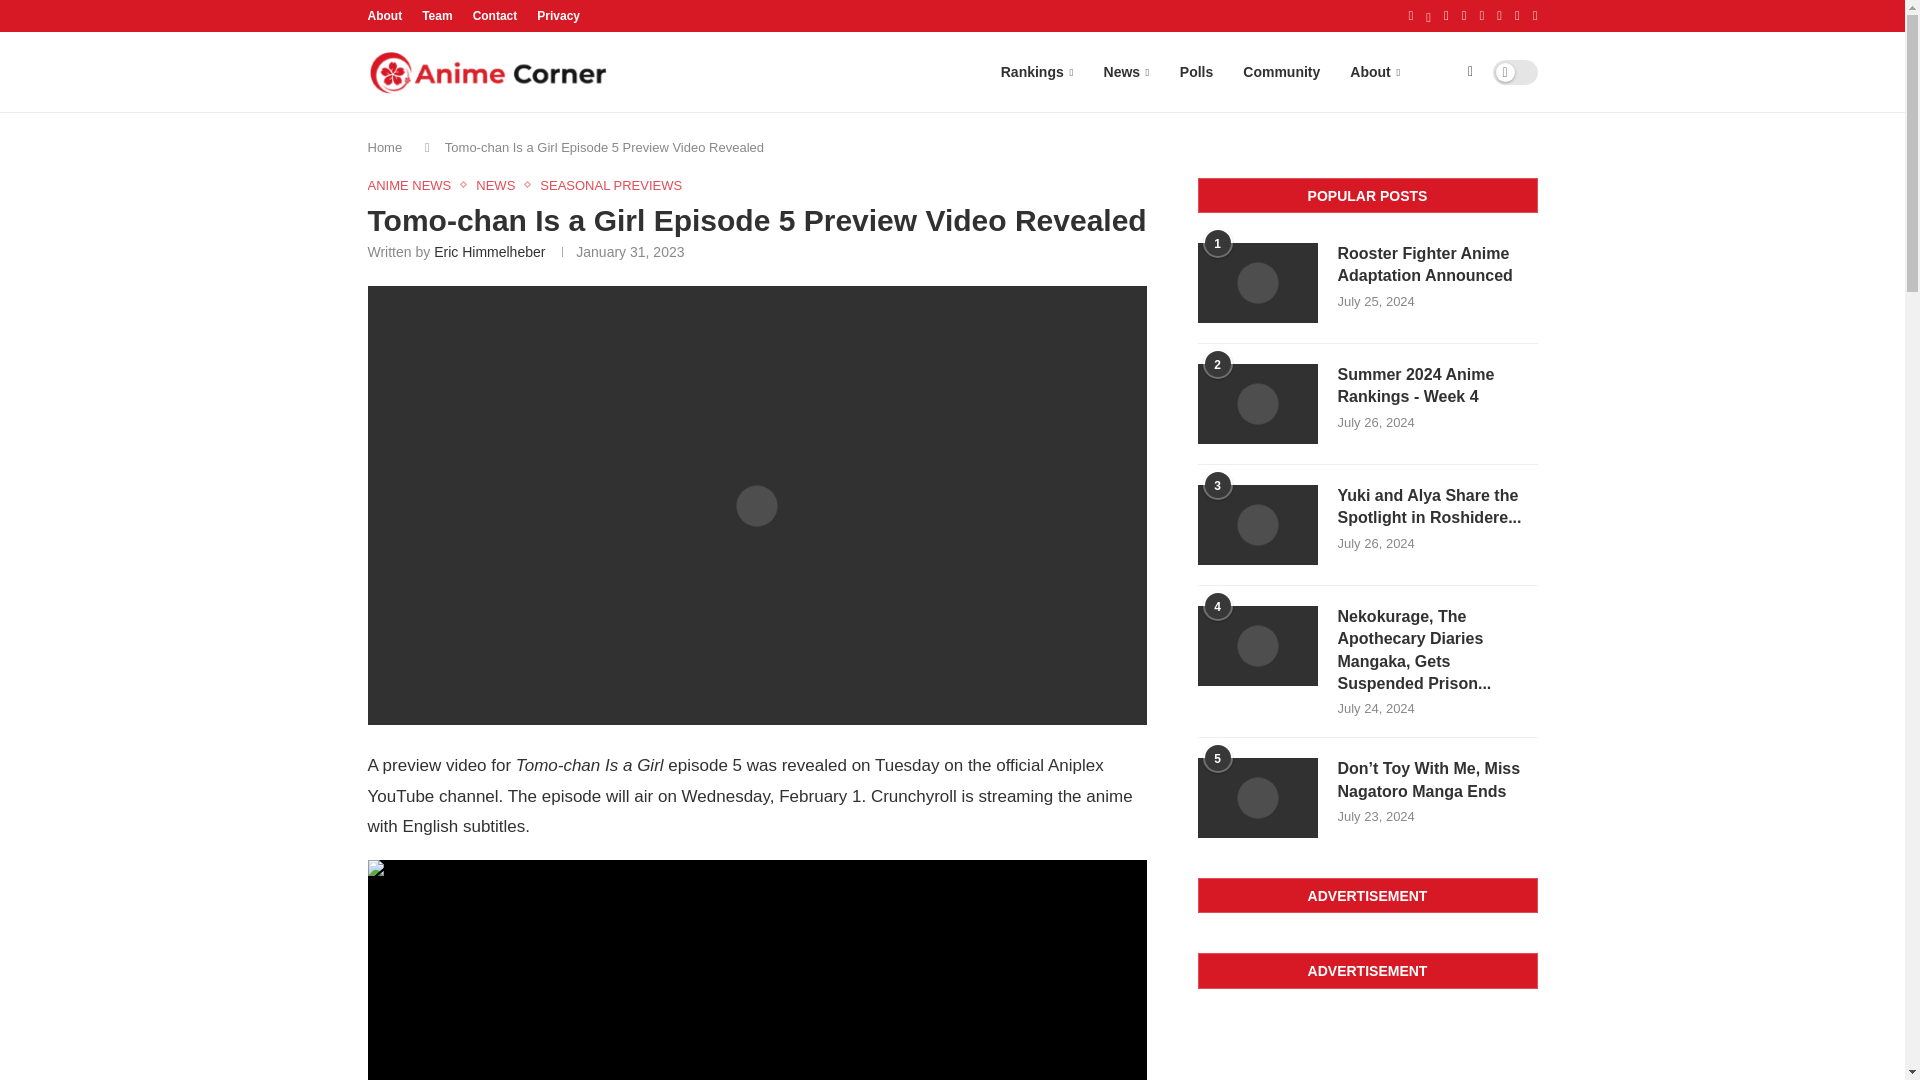 The image size is (1920, 1080). I want to click on Team, so click(436, 16).